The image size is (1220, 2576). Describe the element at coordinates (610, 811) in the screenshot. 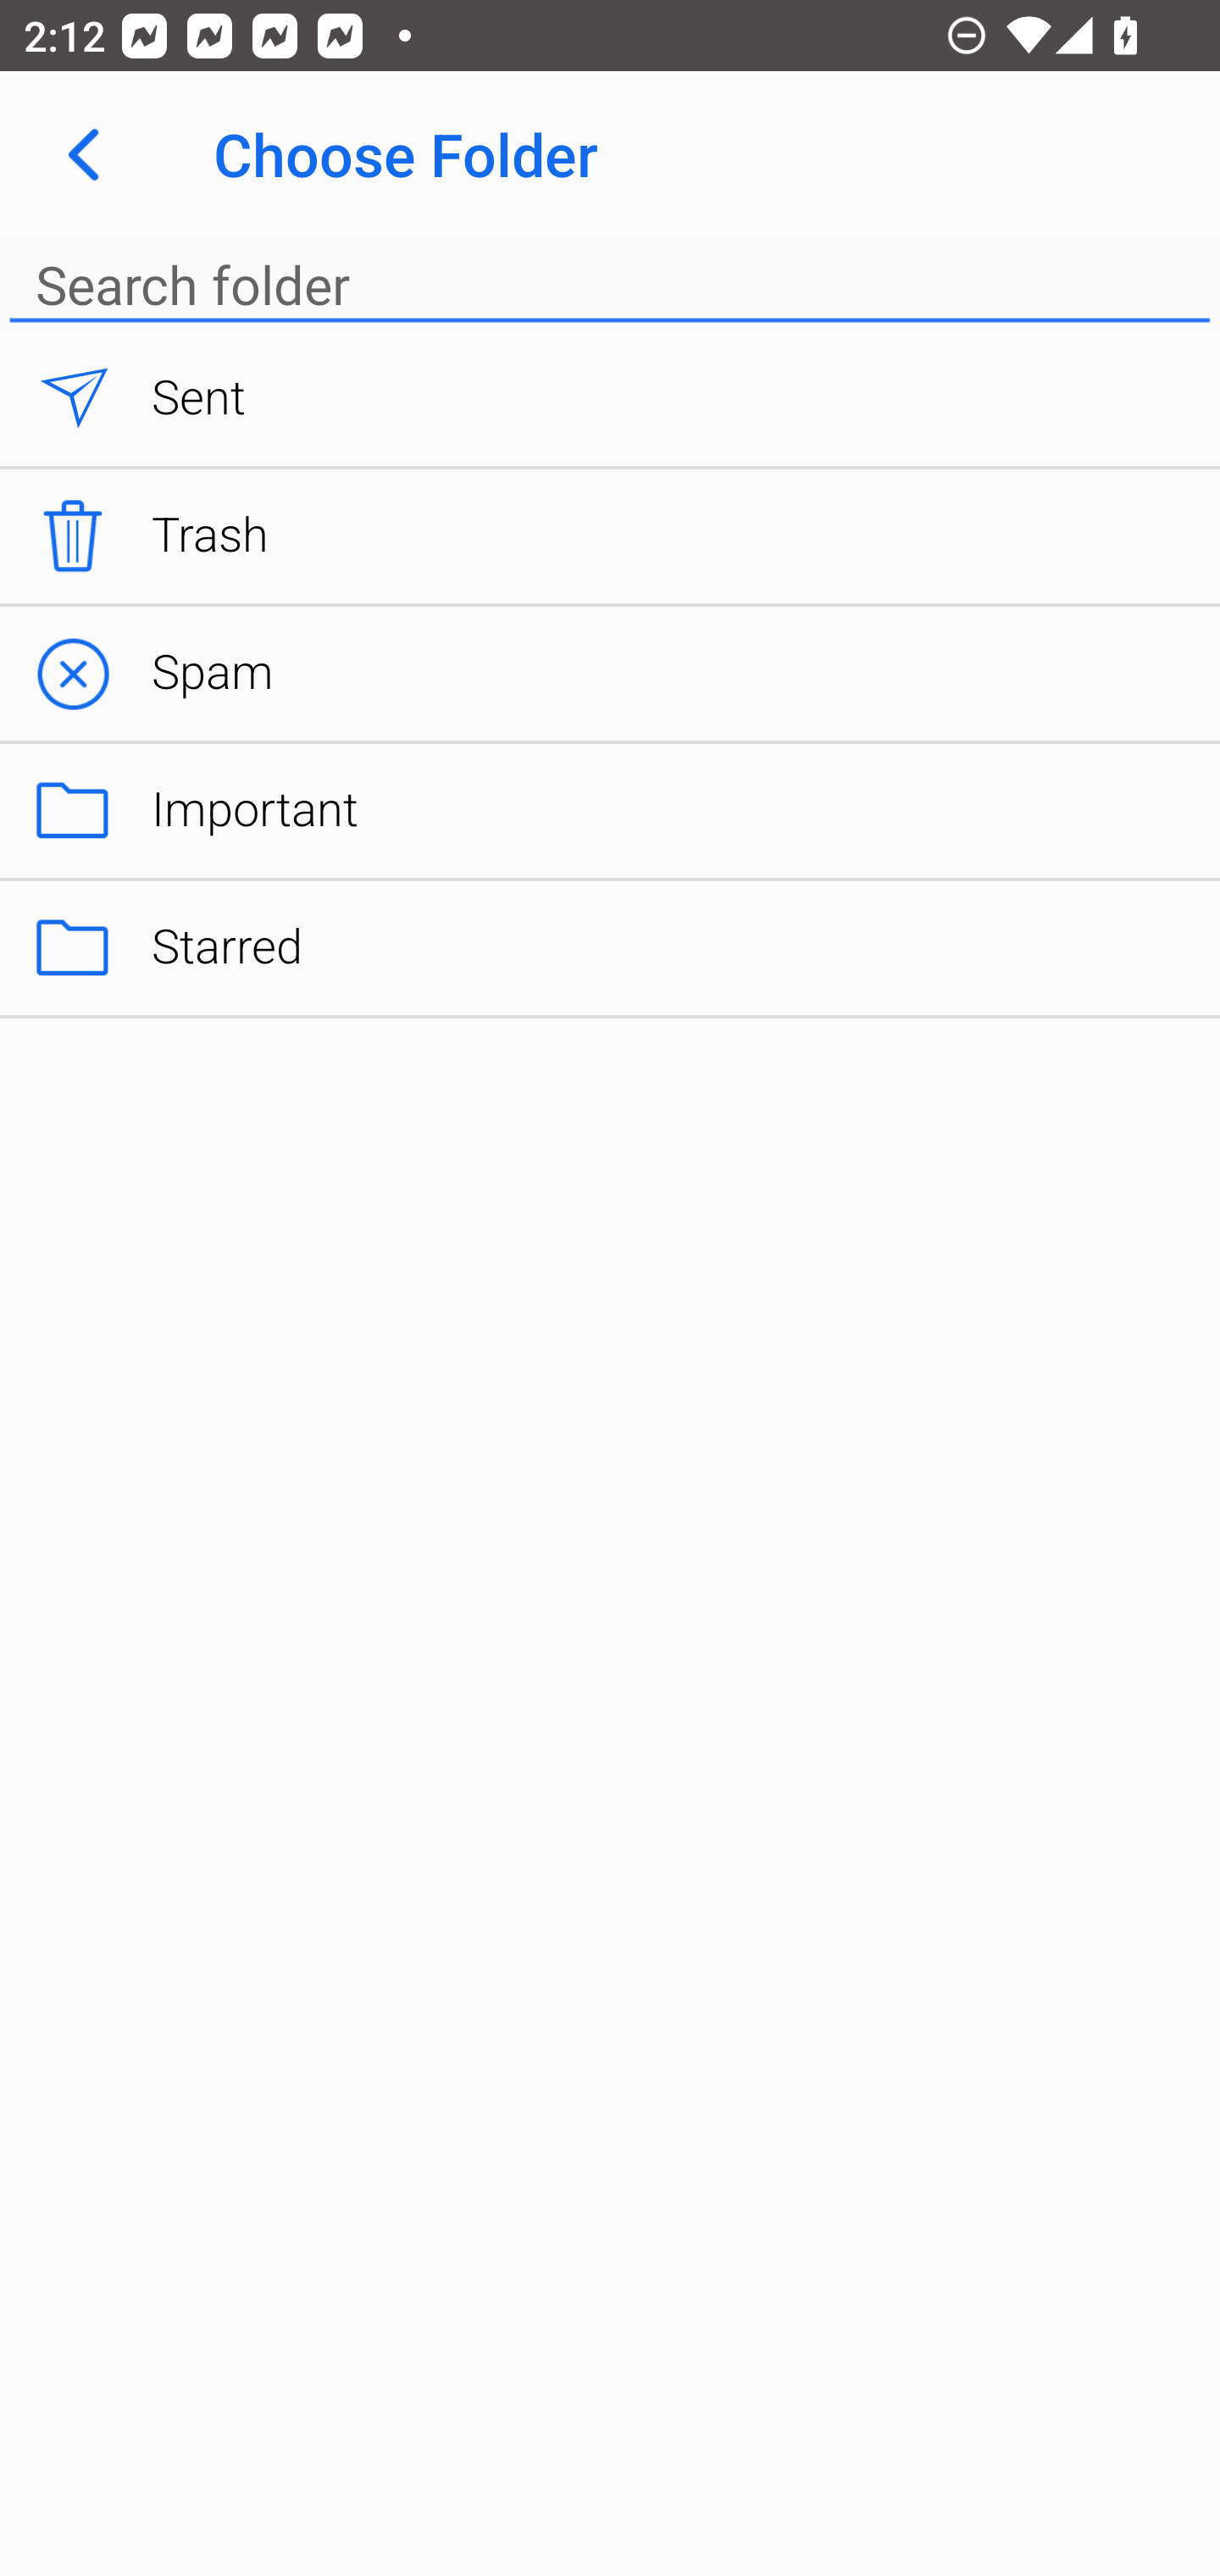

I see `Important` at that location.